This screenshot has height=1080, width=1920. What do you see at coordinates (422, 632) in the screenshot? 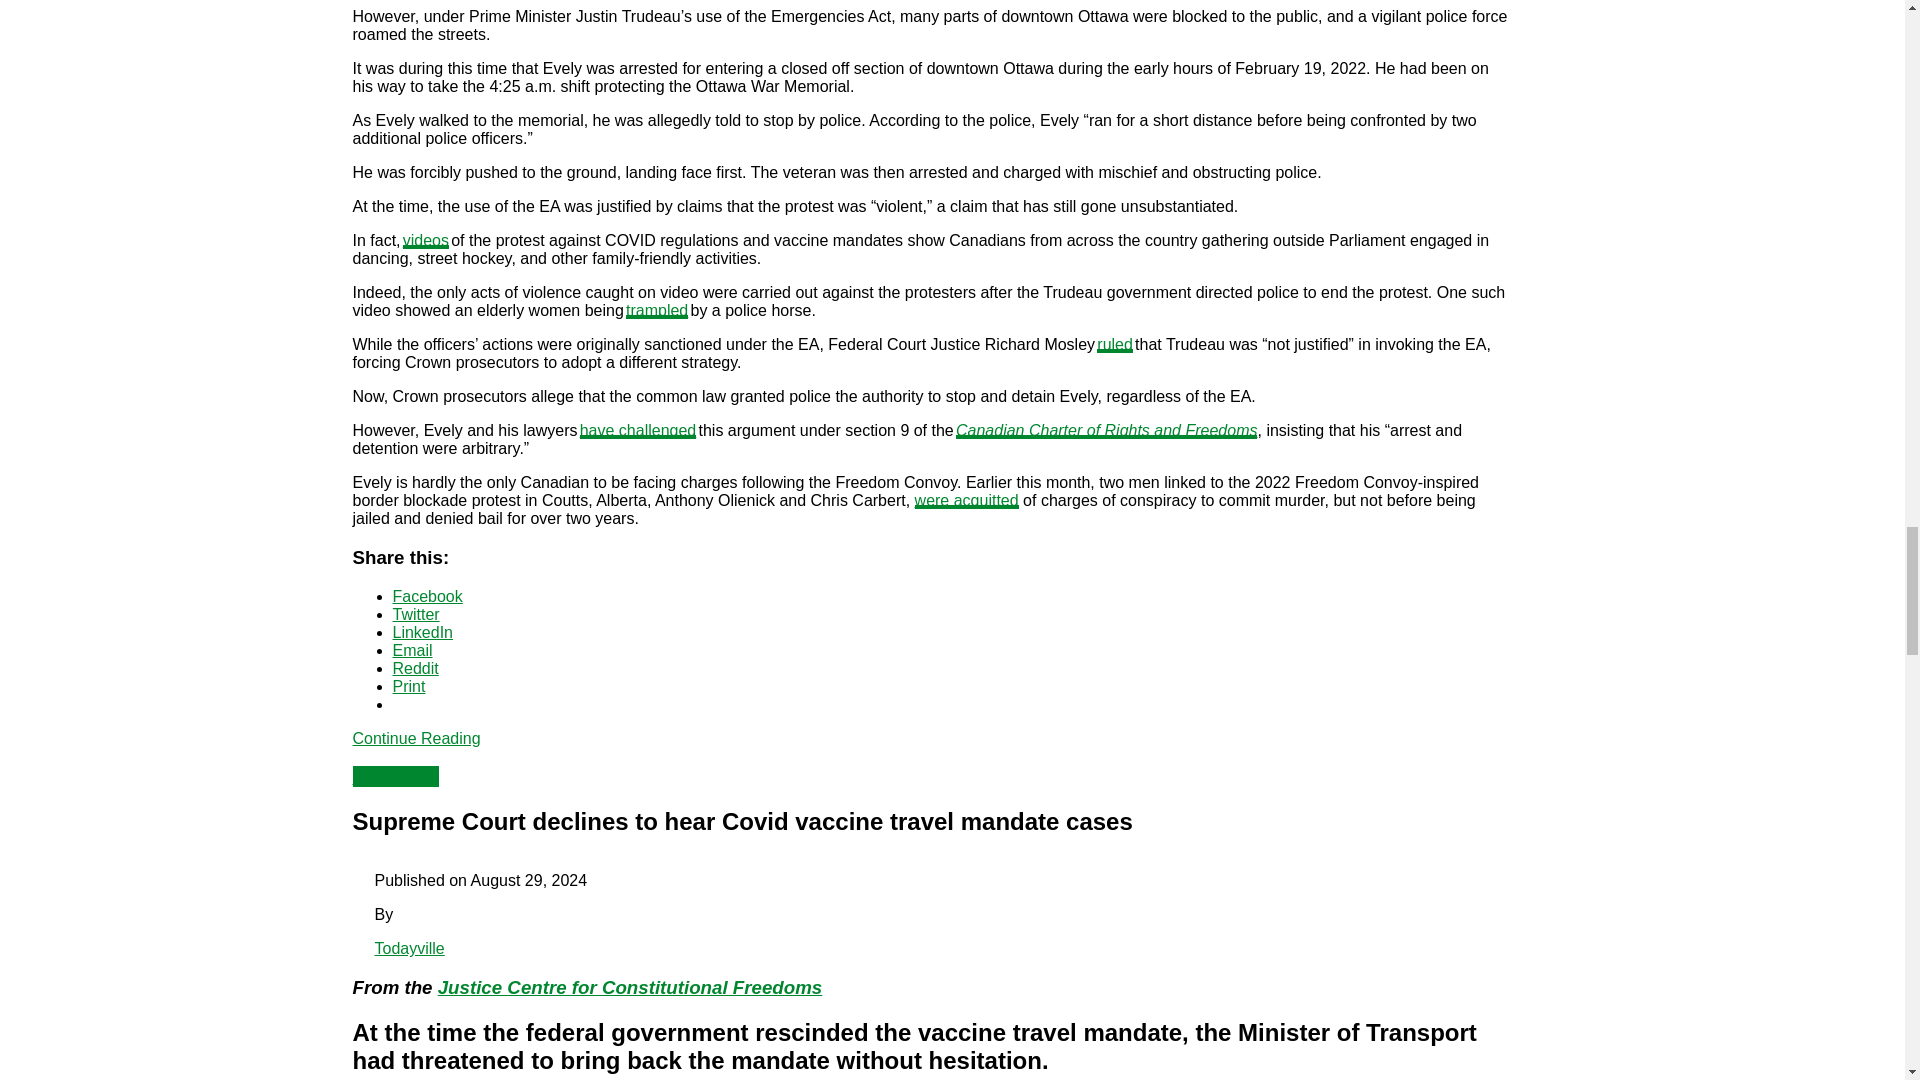
I see `Click to share on LinkedIn` at bounding box center [422, 632].